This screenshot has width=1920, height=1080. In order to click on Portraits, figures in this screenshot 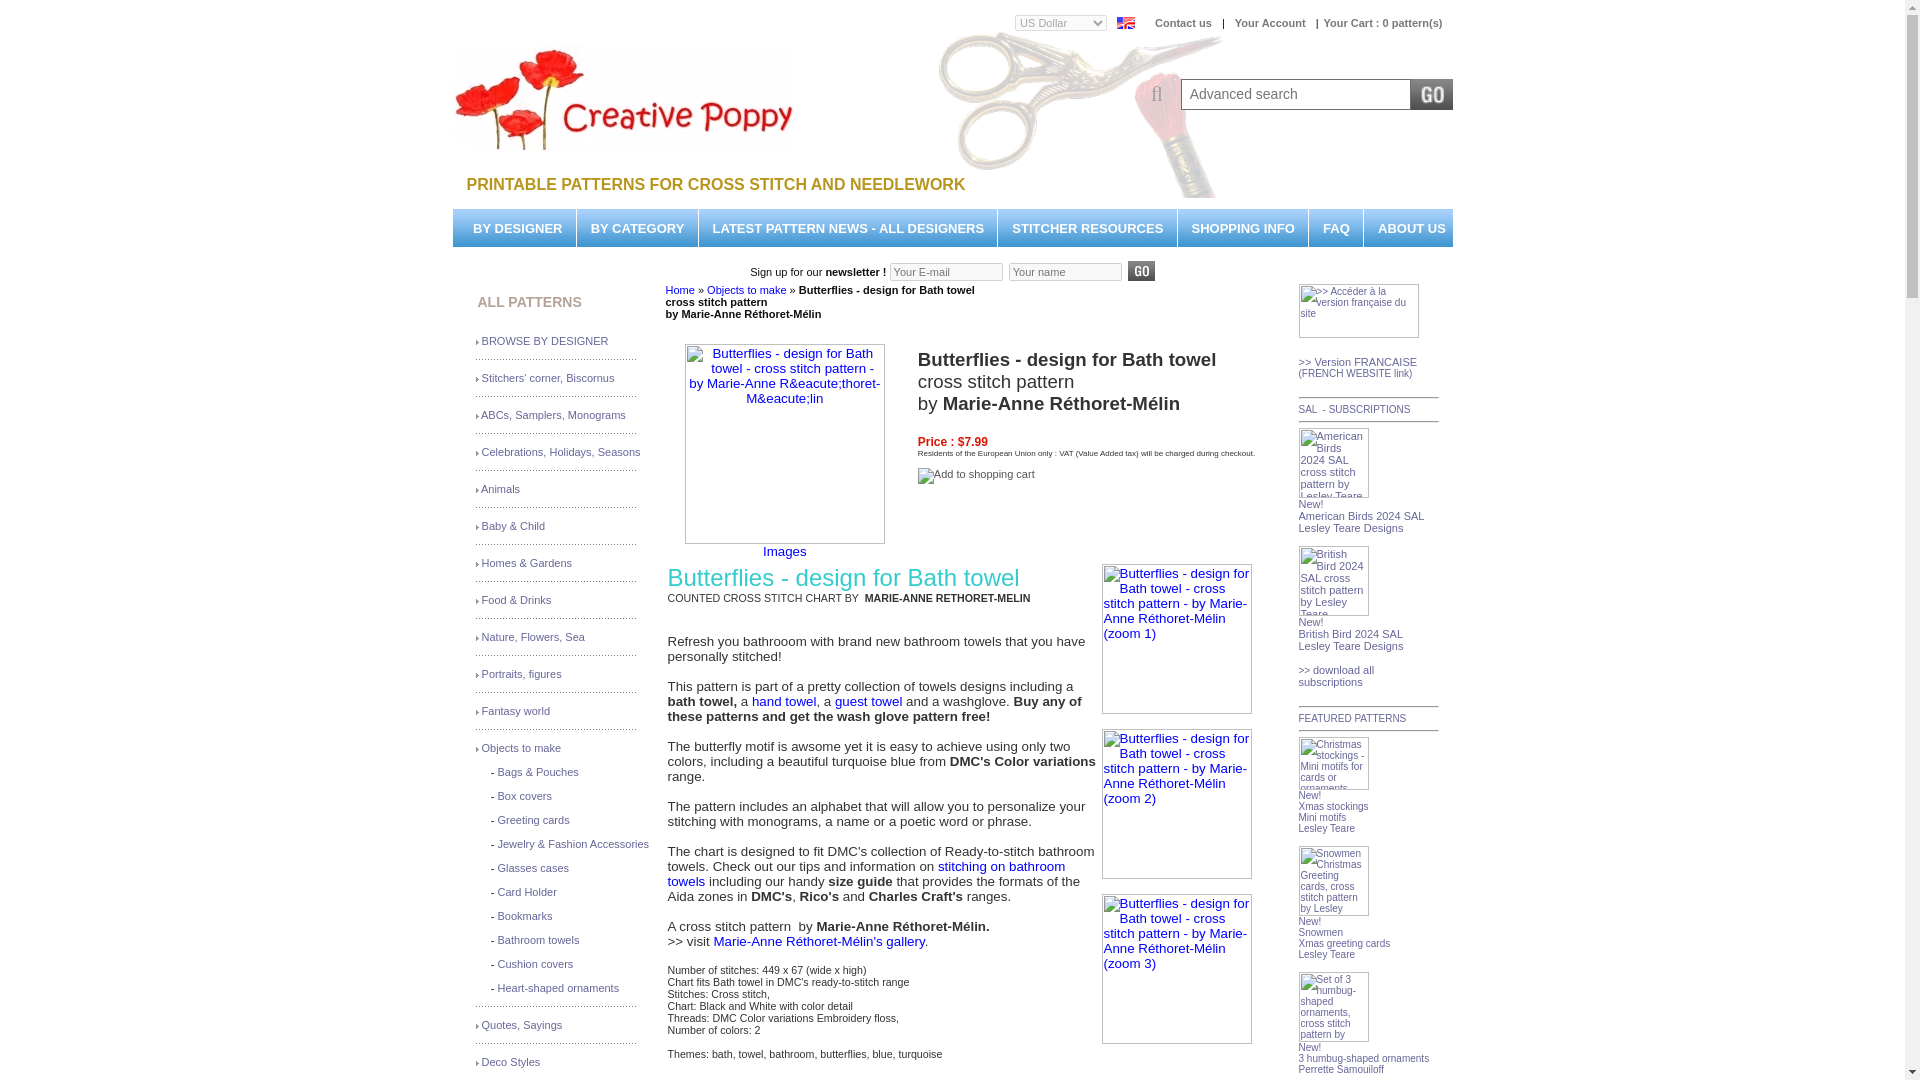, I will do `click(522, 674)`.